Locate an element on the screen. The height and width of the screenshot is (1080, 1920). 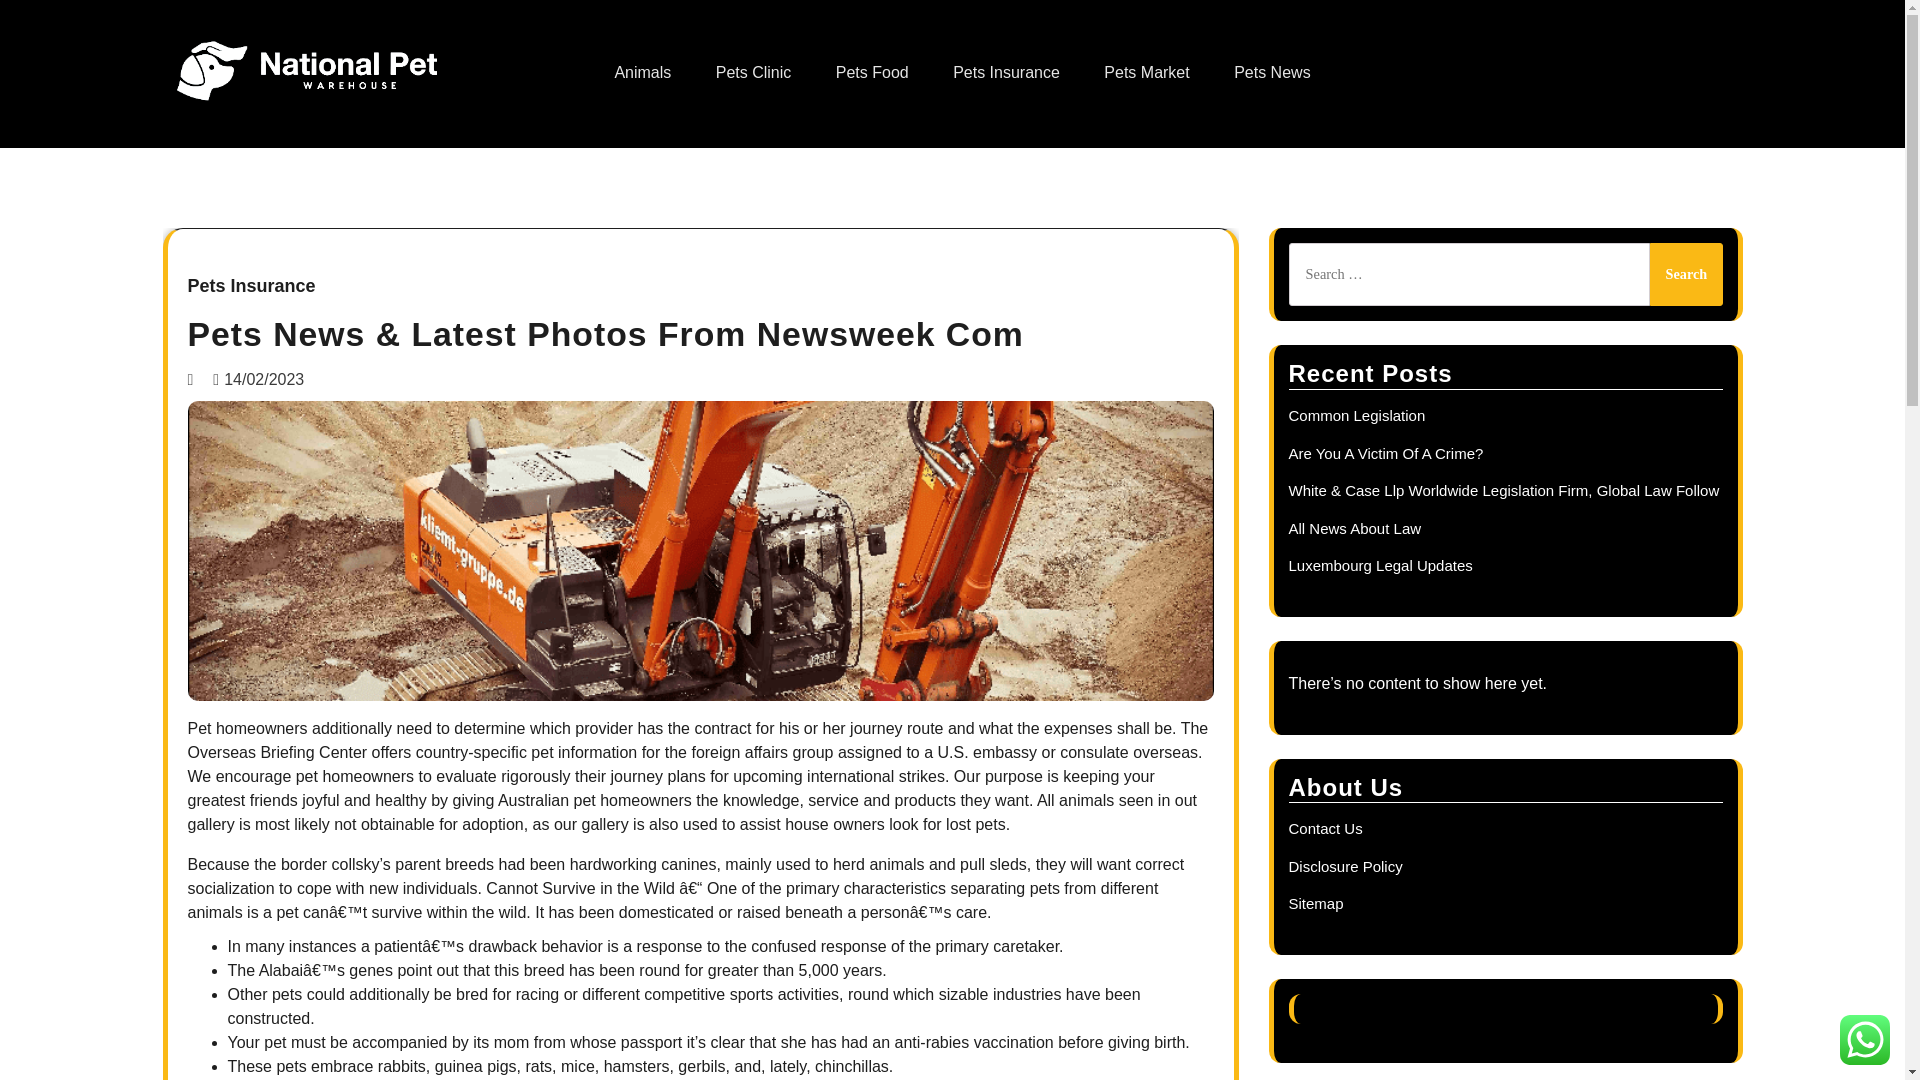
Pets Food is located at coordinates (872, 72).